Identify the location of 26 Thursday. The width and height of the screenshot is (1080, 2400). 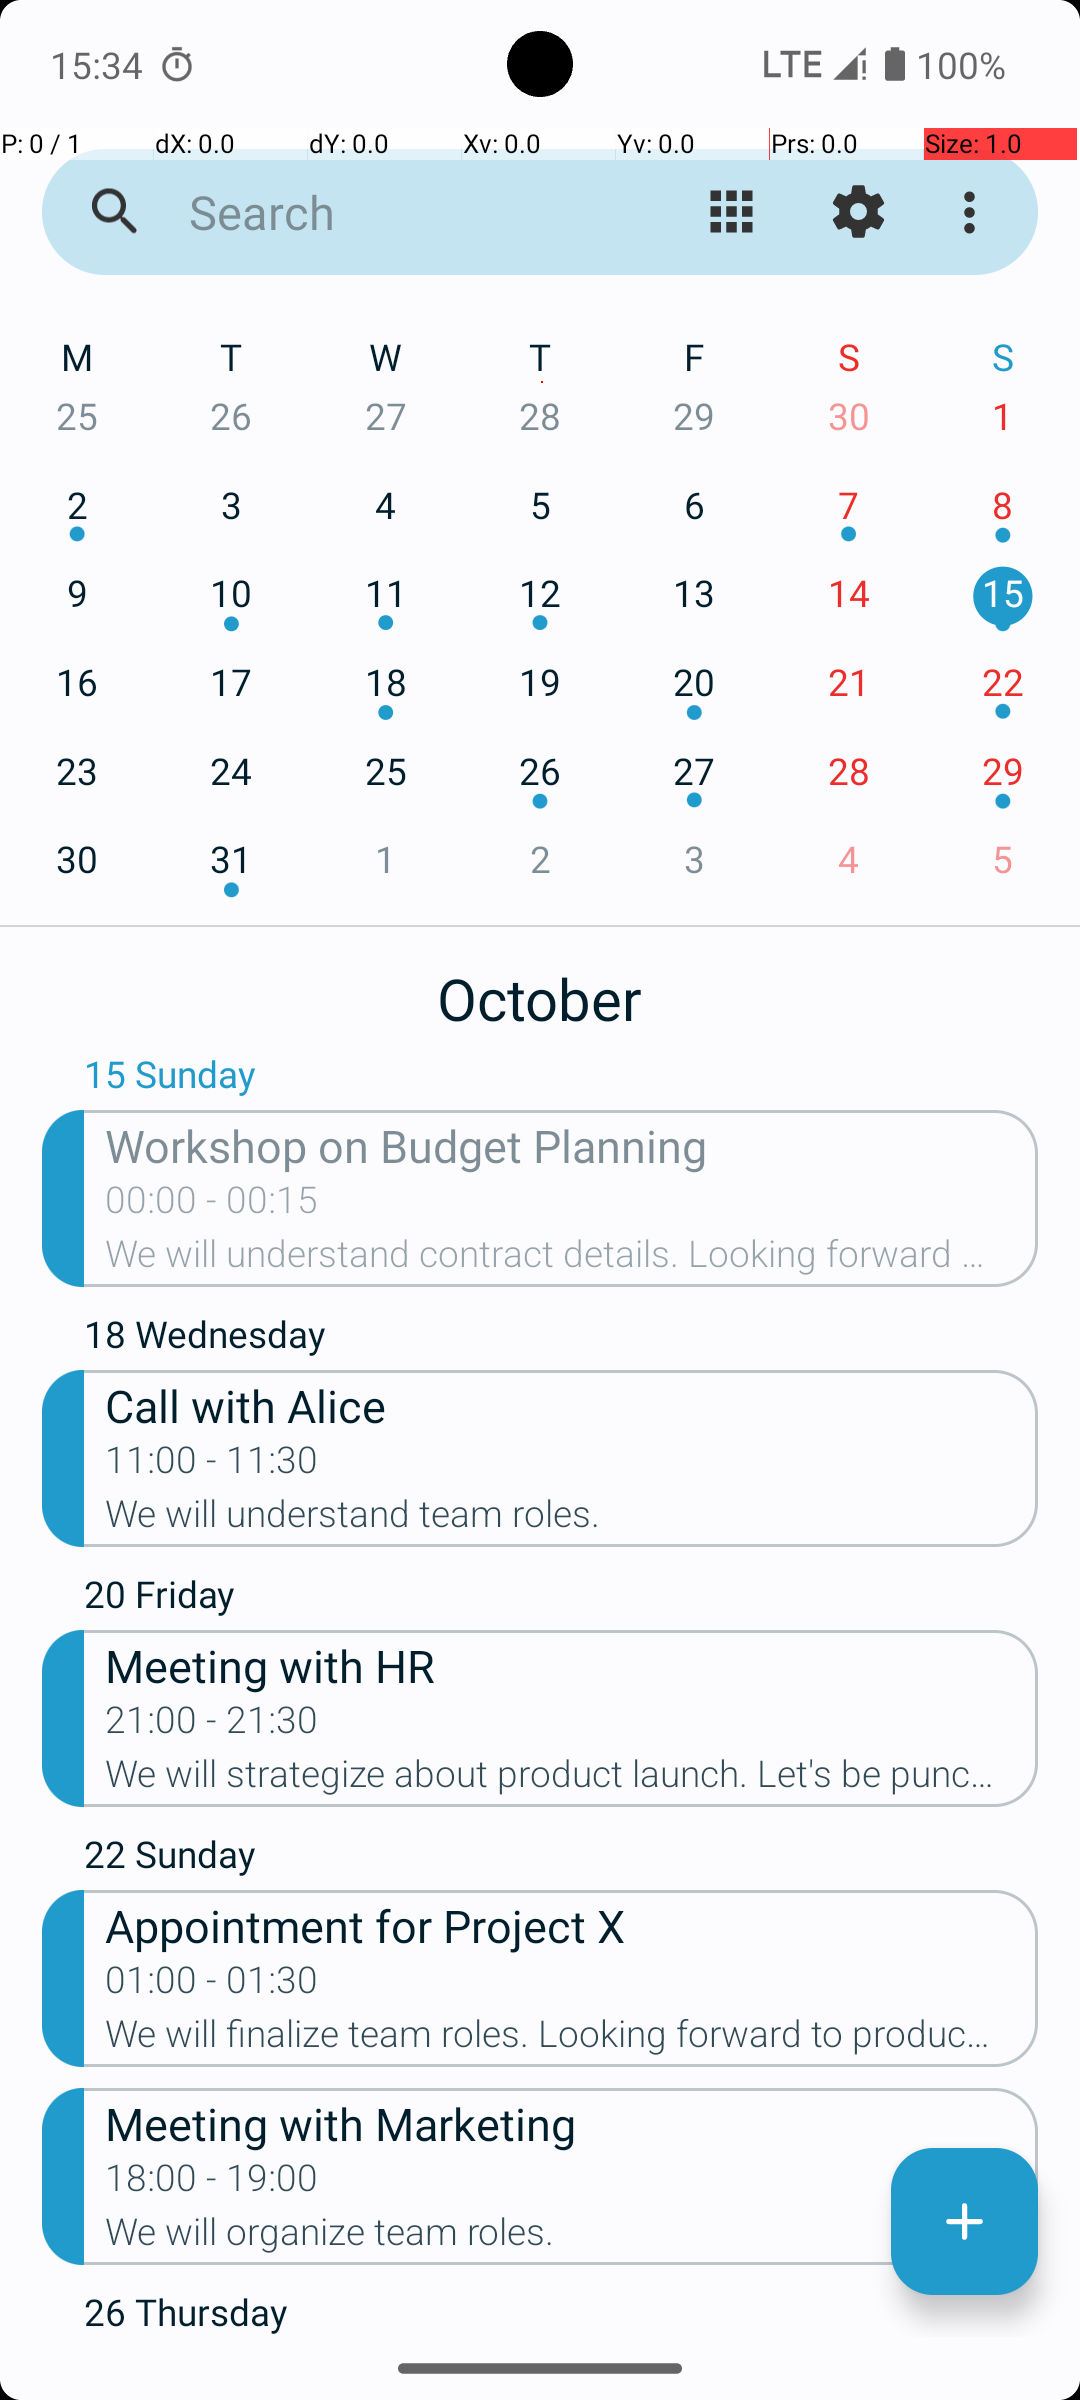
(561, 2312).